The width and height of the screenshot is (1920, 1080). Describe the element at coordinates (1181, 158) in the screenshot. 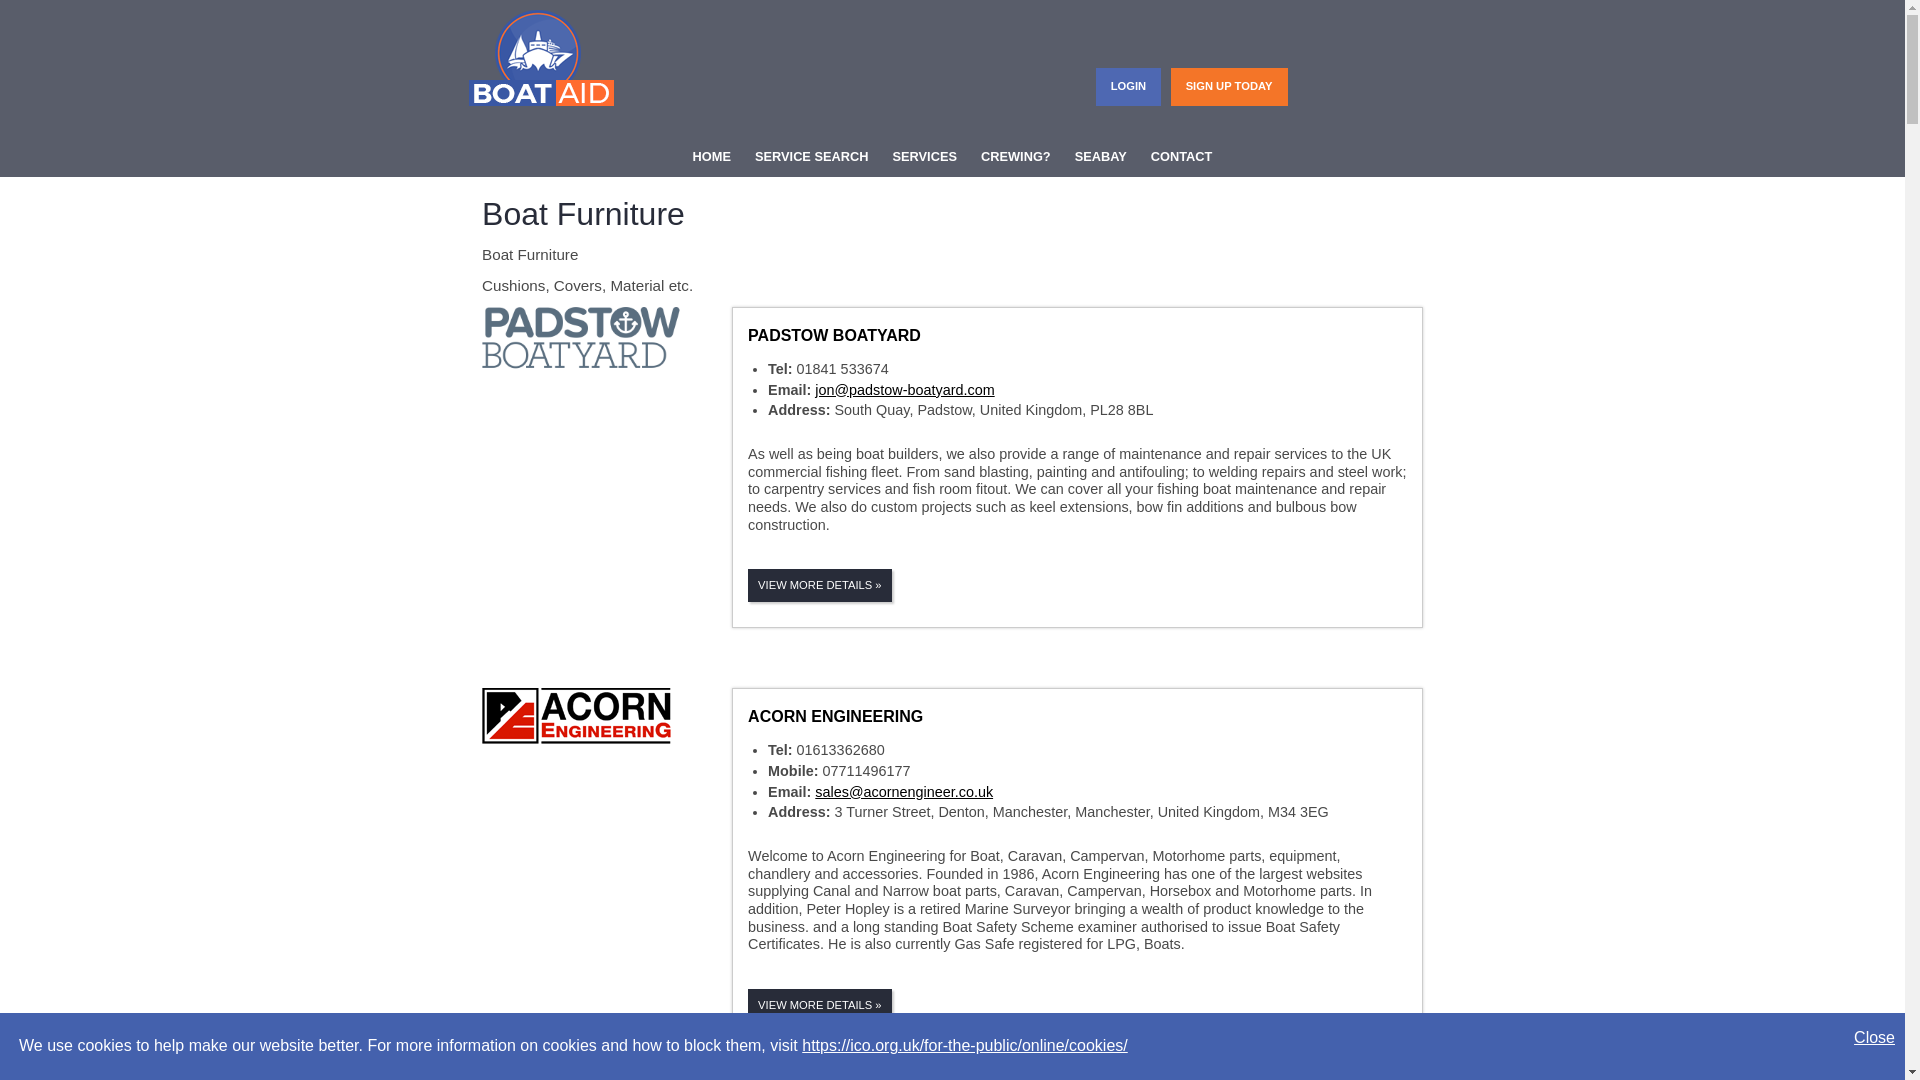

I see `CONTACT` at that location.